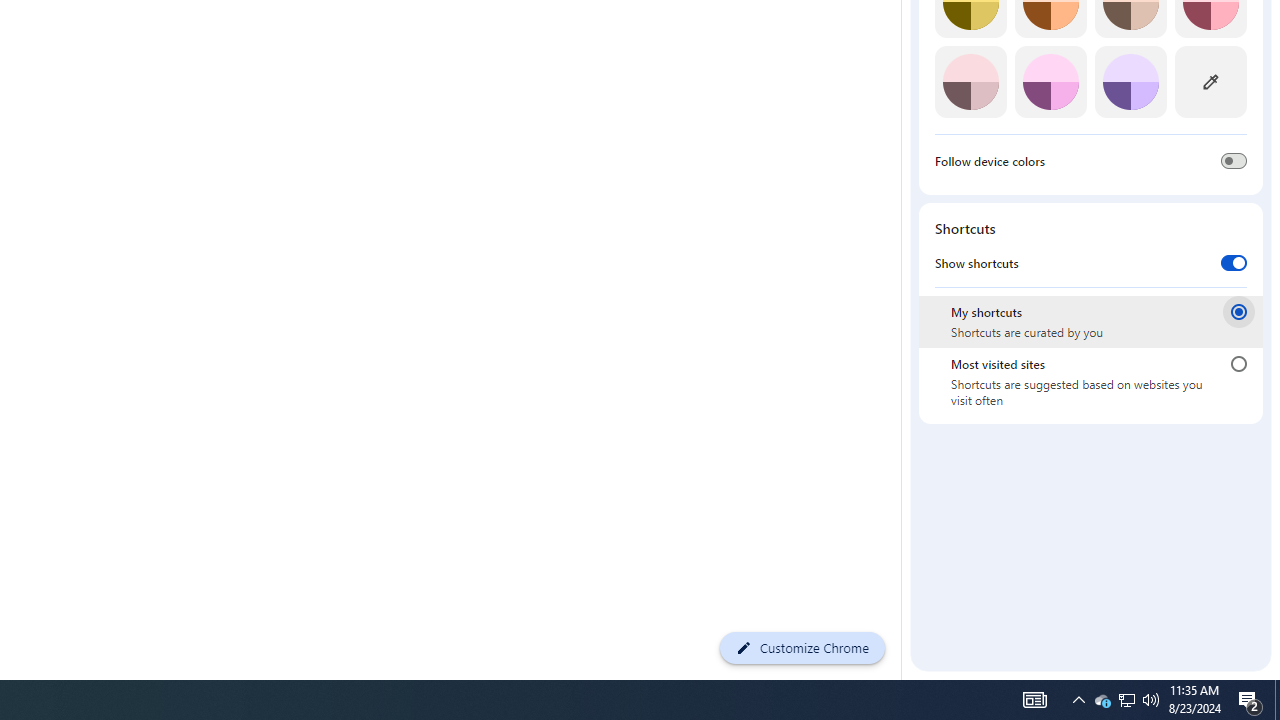  Describe the element at coordinates (802, 648) in the screenshot. I see `Customize Chrome` at that location.